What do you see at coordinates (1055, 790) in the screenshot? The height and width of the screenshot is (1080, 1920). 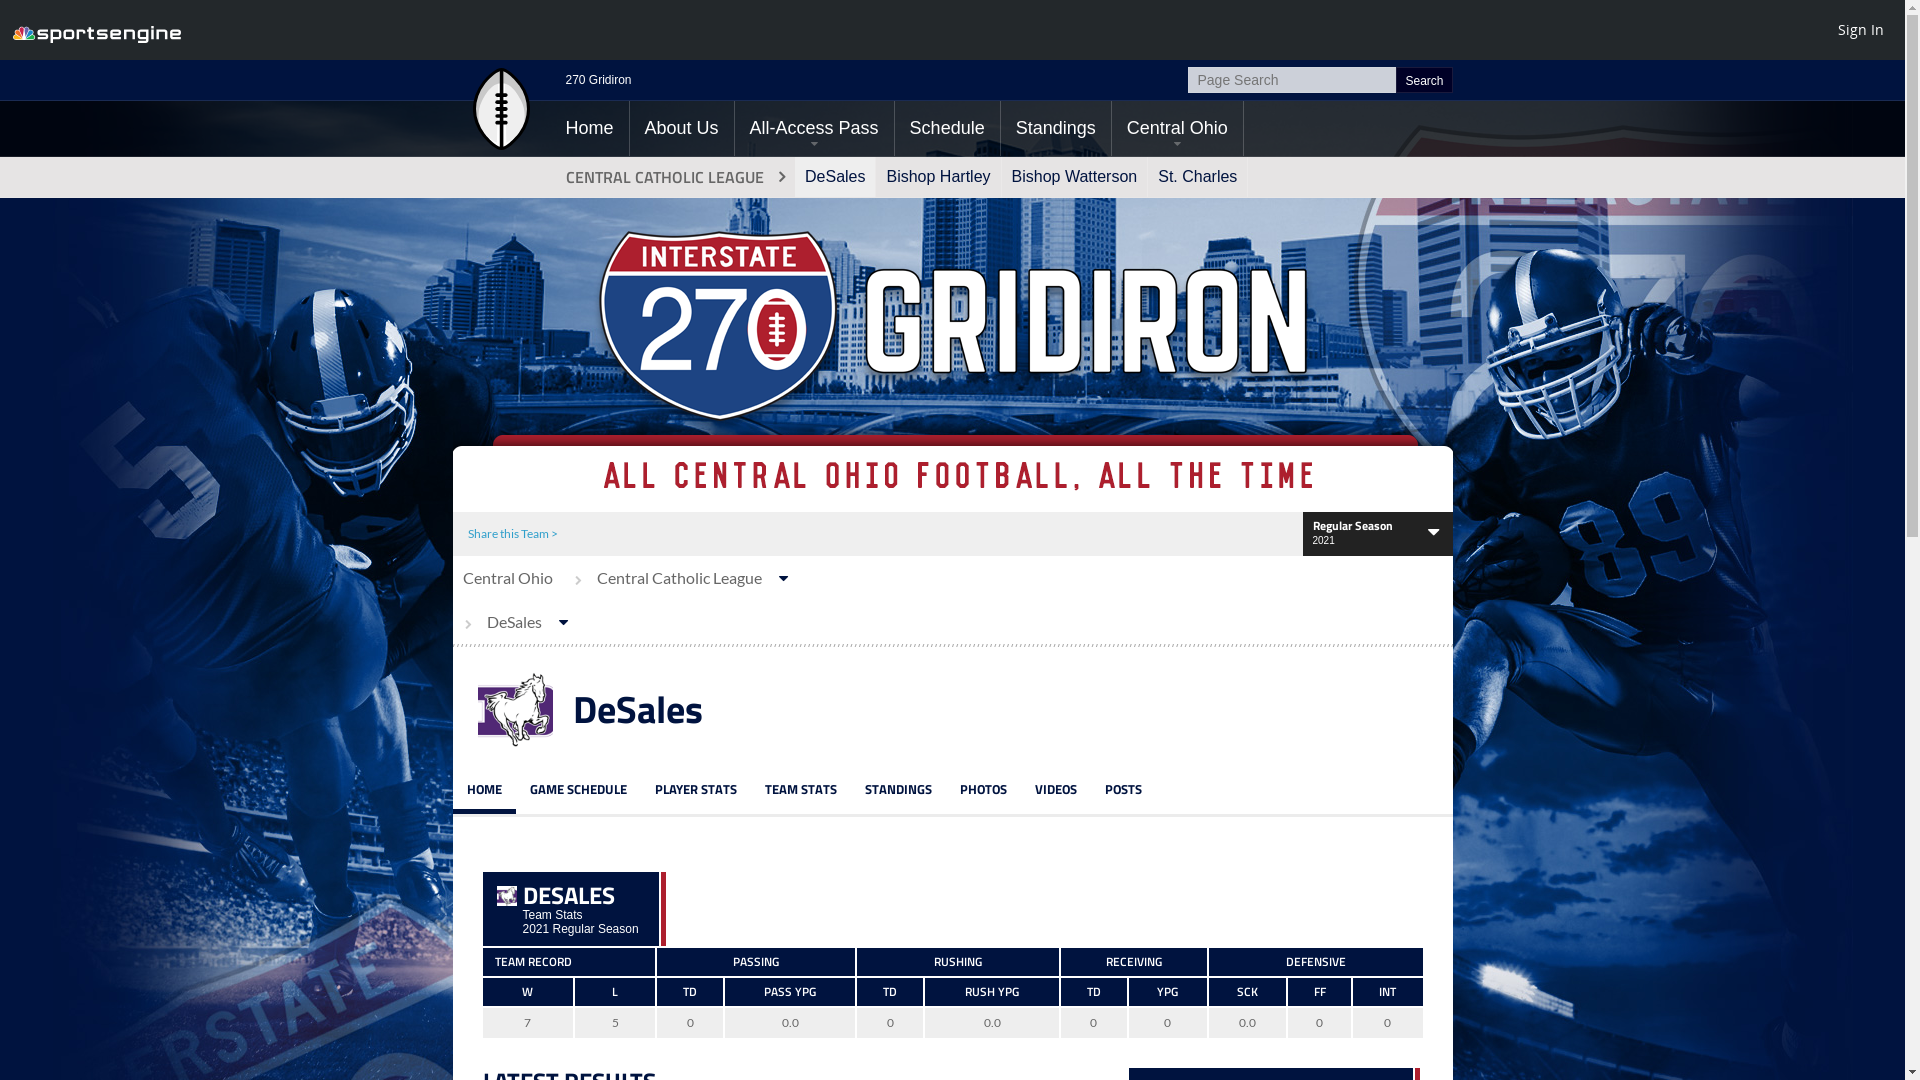 I see `VIDEOS` at bounding box center [1055, 790].